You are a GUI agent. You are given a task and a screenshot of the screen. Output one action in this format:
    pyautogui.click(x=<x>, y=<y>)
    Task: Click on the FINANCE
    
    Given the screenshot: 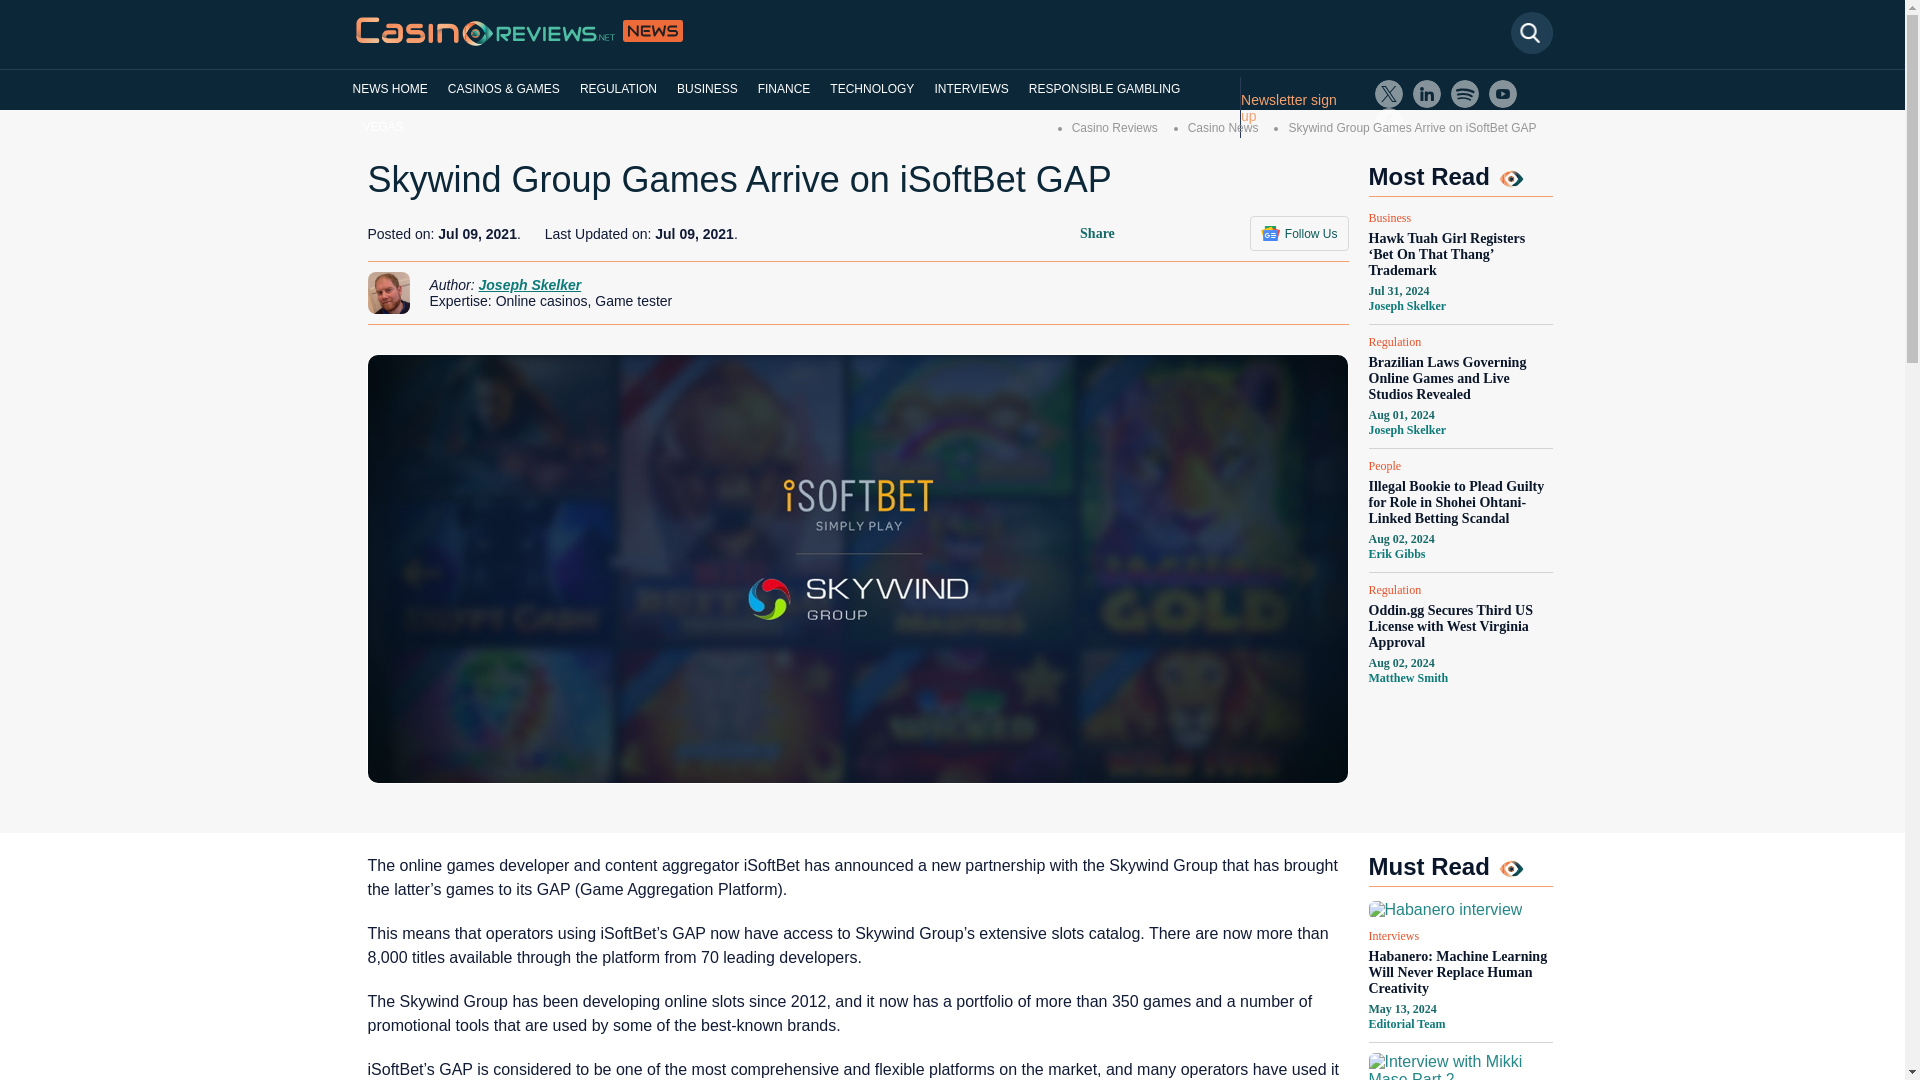 What is the action you would take?
    pyautogui.click(x=784, y=89)
    